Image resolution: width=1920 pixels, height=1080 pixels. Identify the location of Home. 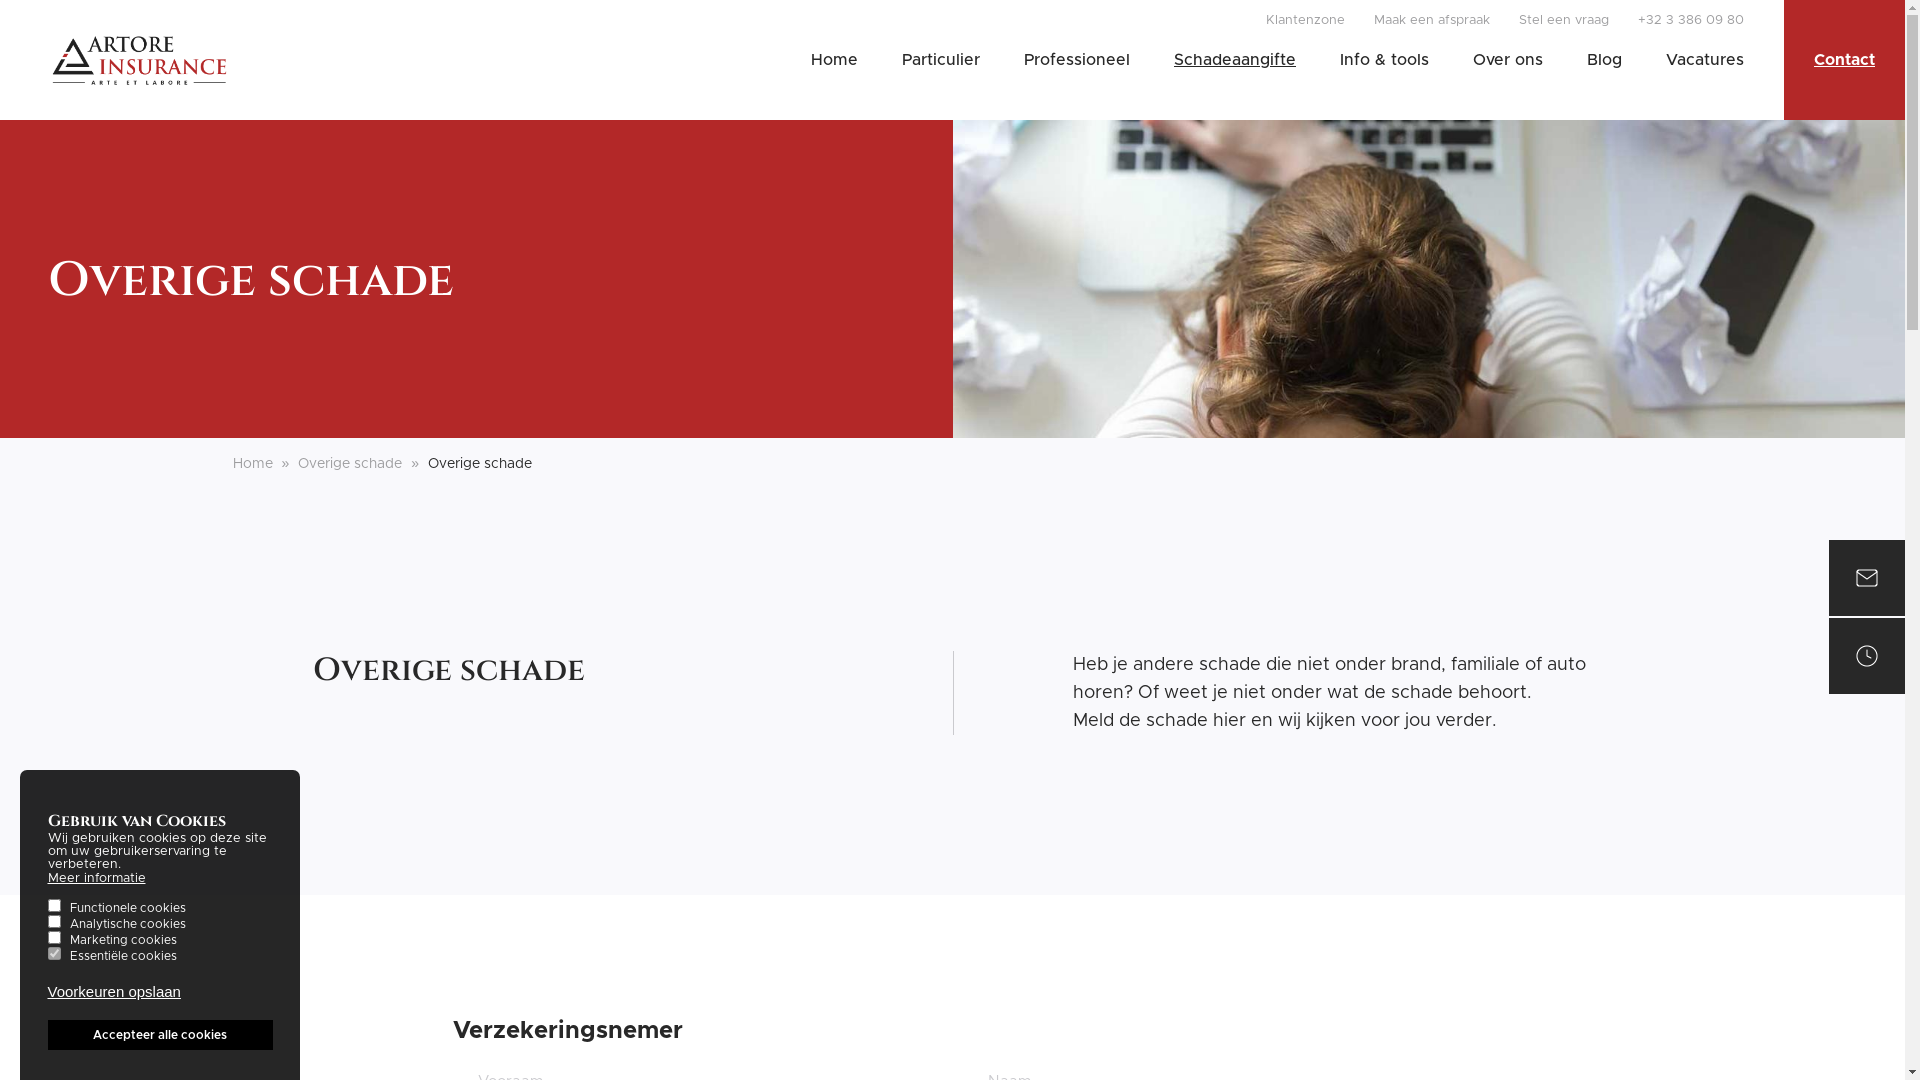
(834, 60).